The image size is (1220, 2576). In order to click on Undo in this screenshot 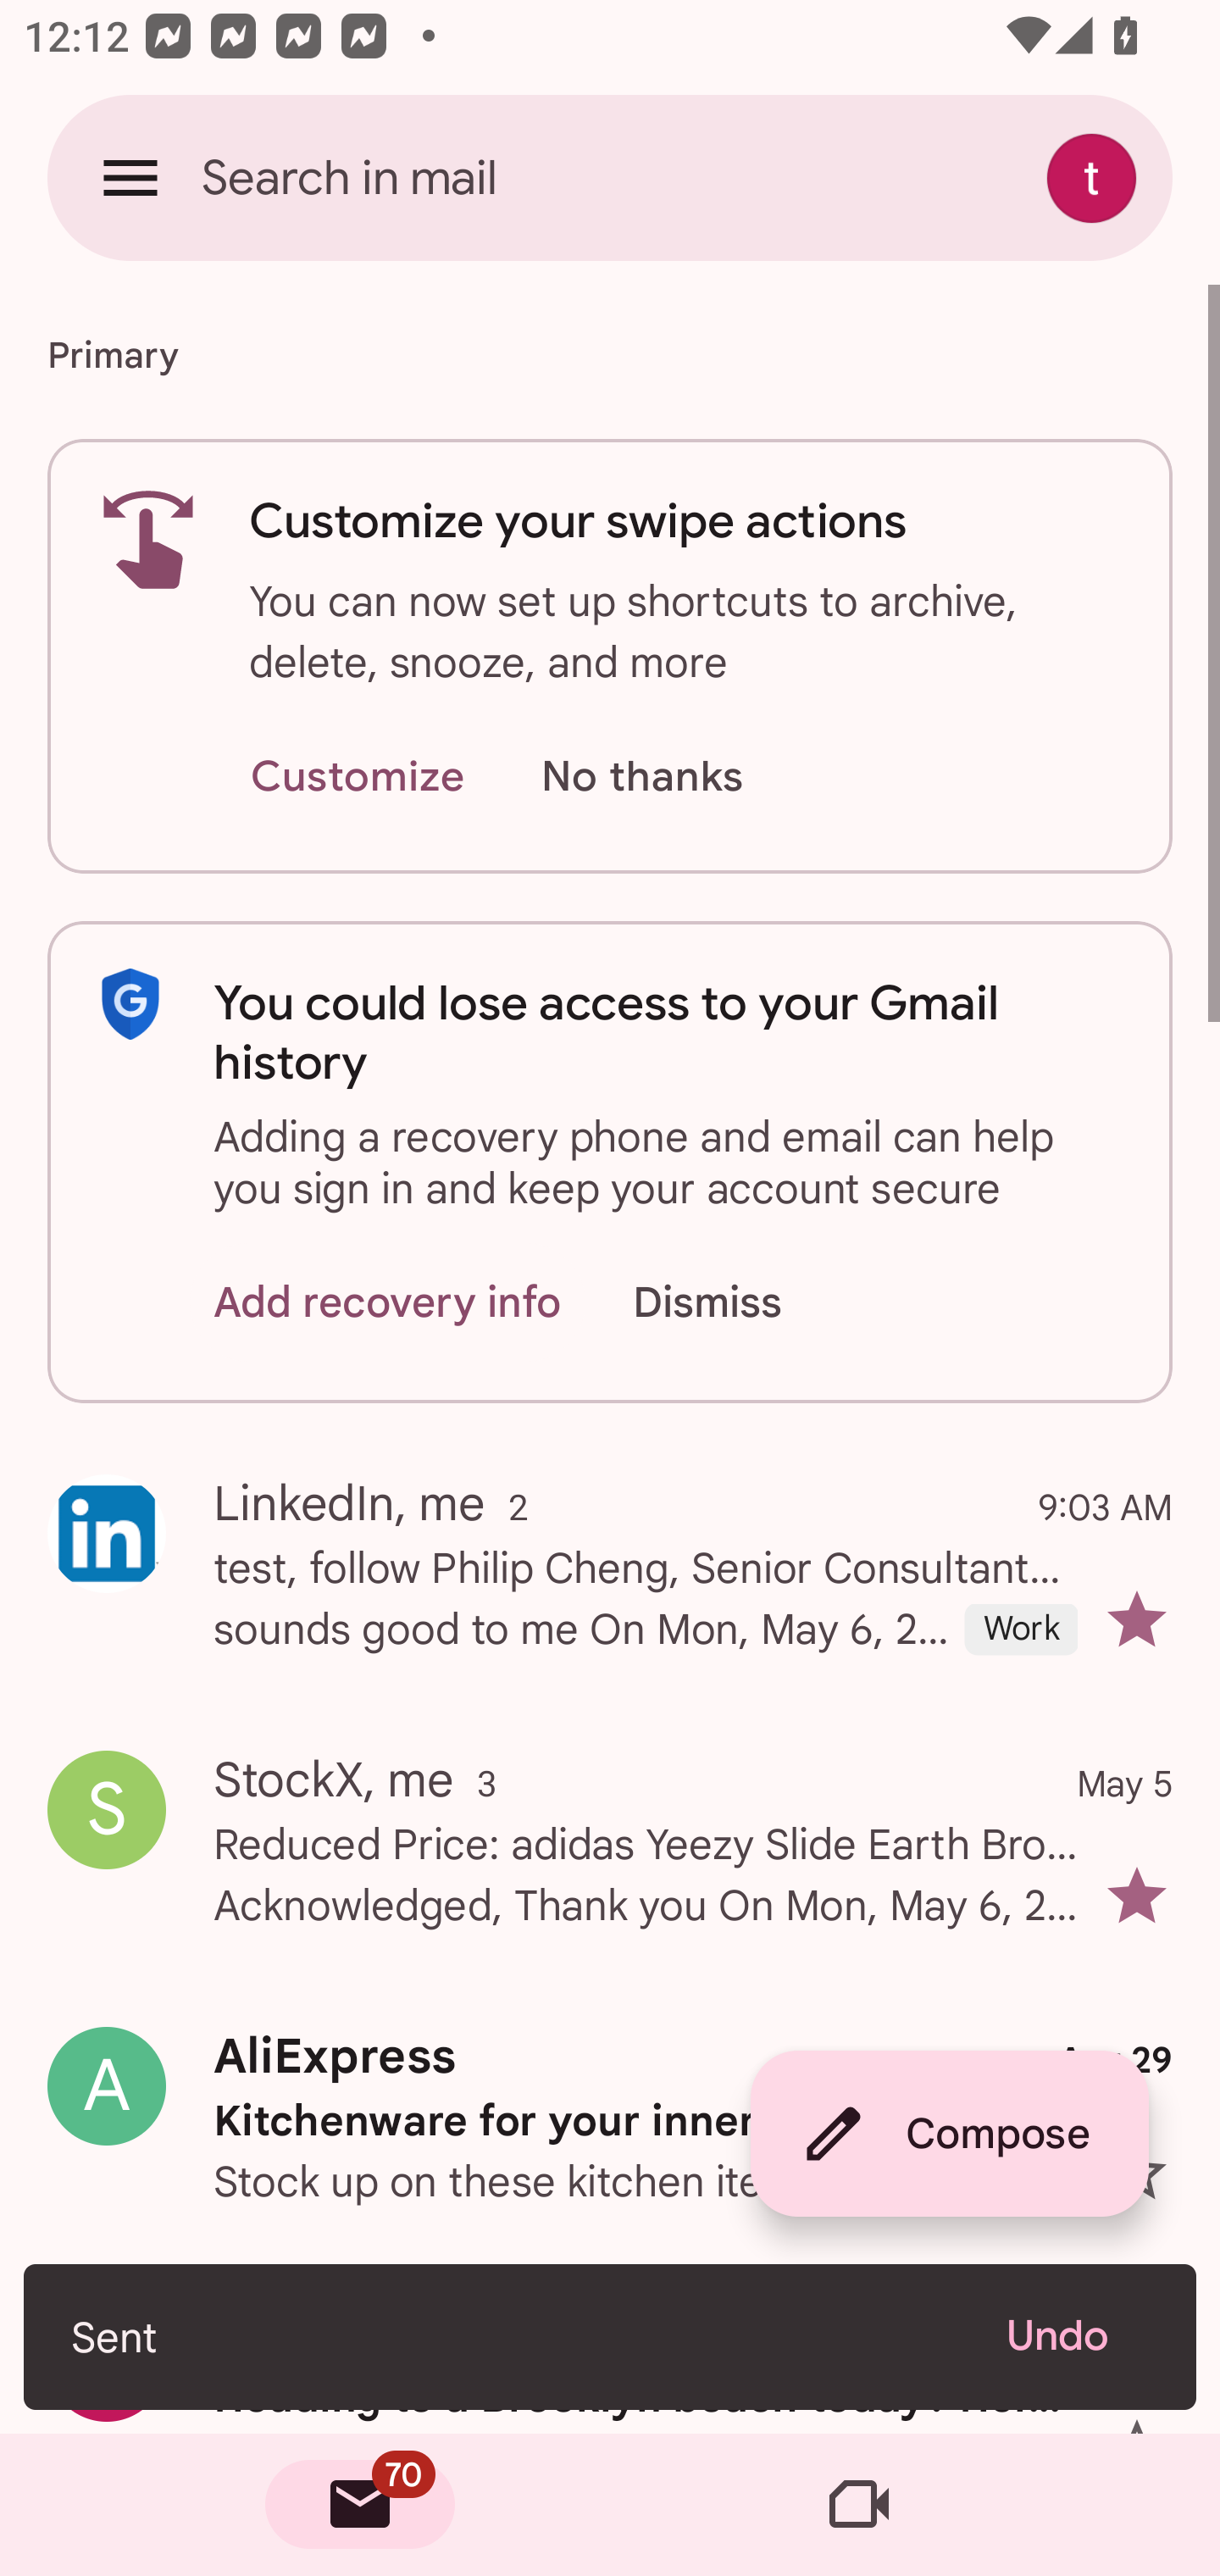, I will do `click(1078, 2336)`.